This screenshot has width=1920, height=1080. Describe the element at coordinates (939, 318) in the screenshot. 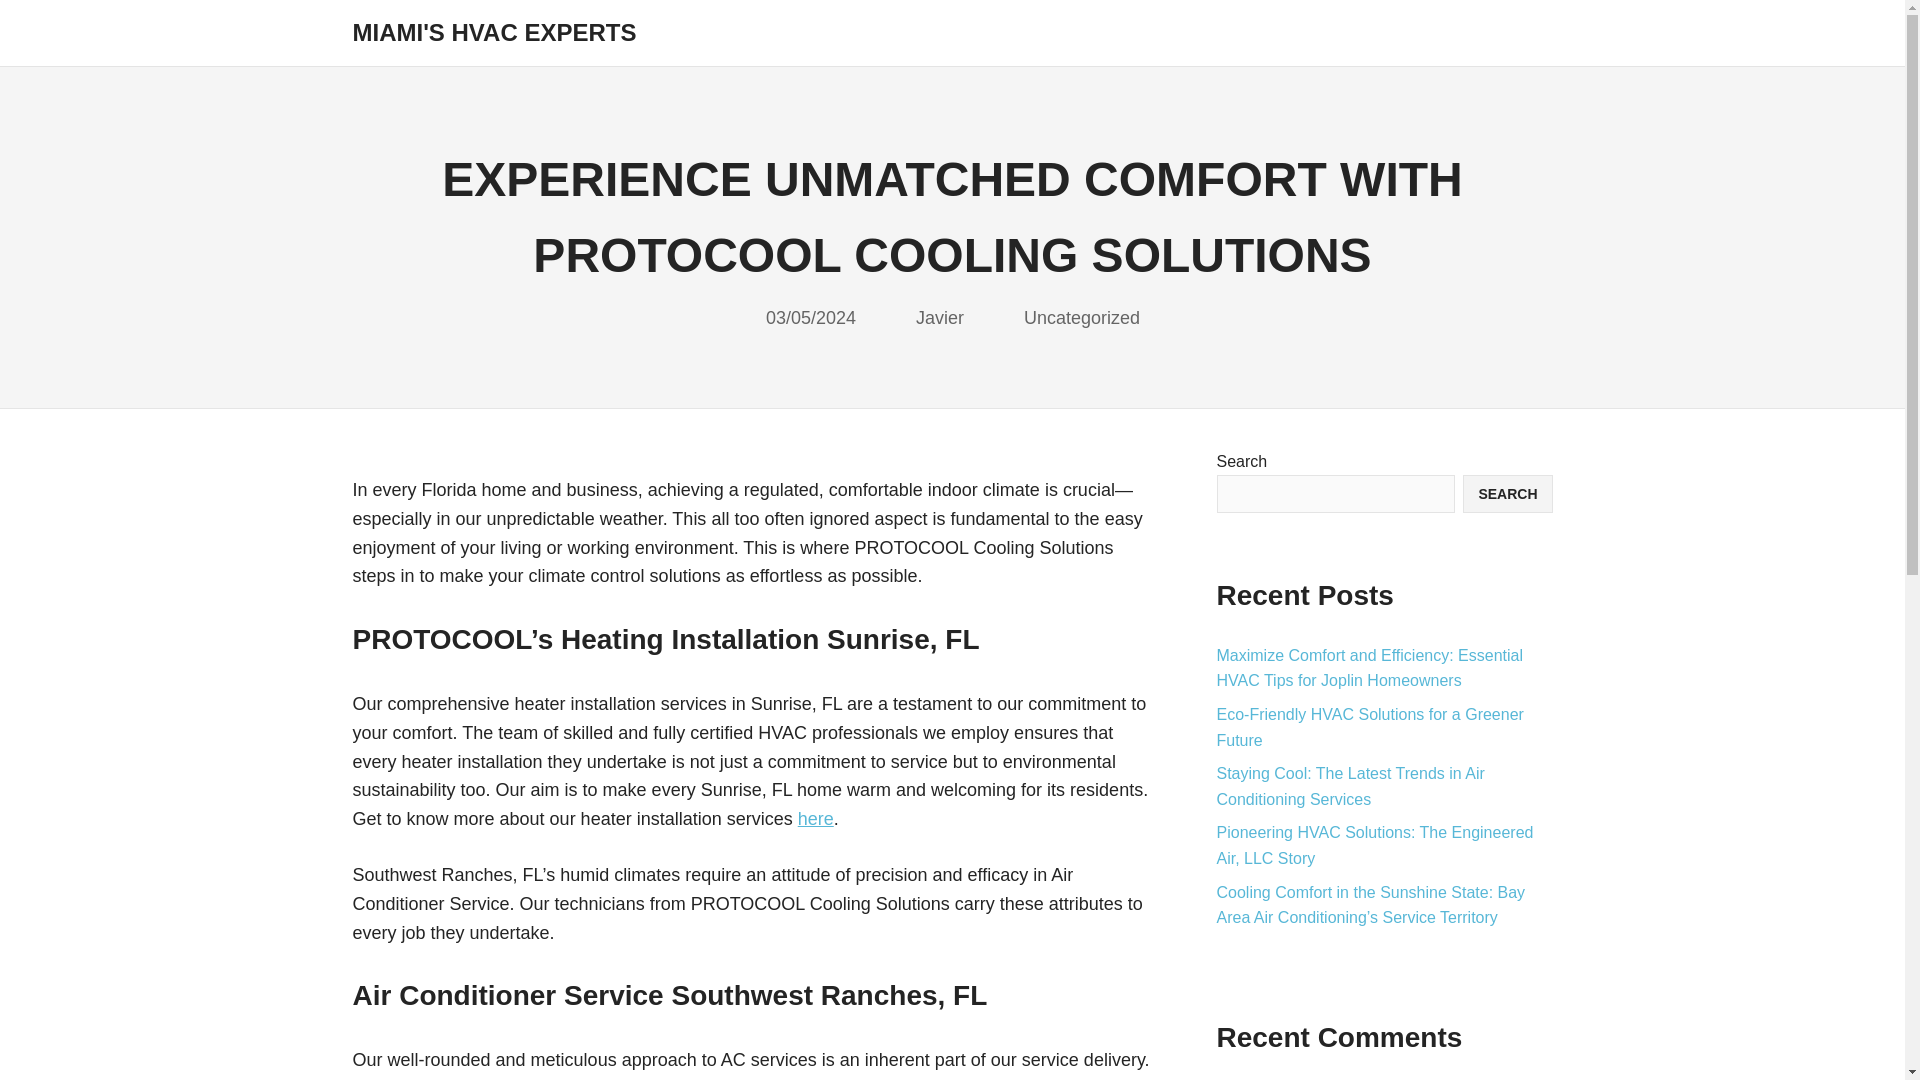

I see `Javier` at that location.